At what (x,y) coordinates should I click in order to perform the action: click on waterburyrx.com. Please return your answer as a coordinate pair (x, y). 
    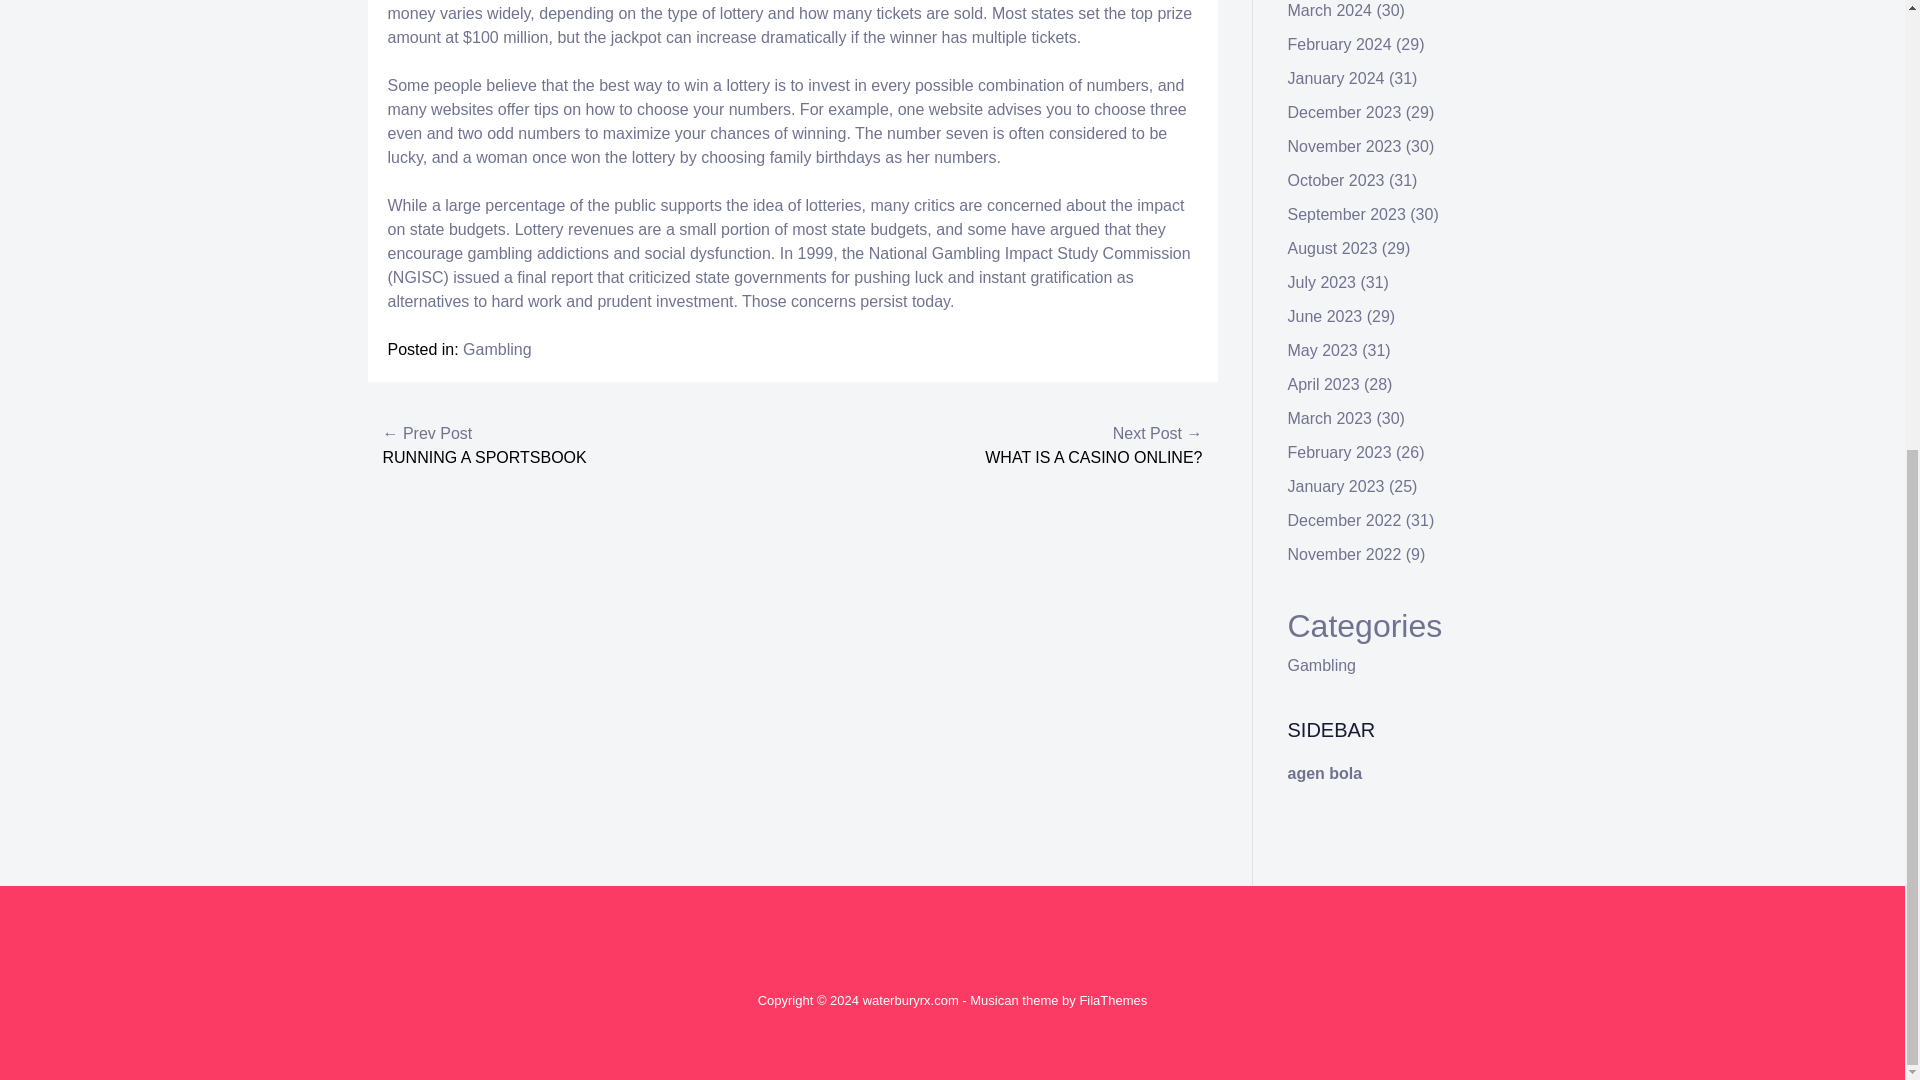
    Looking at the image, I should click on (910, 1000).